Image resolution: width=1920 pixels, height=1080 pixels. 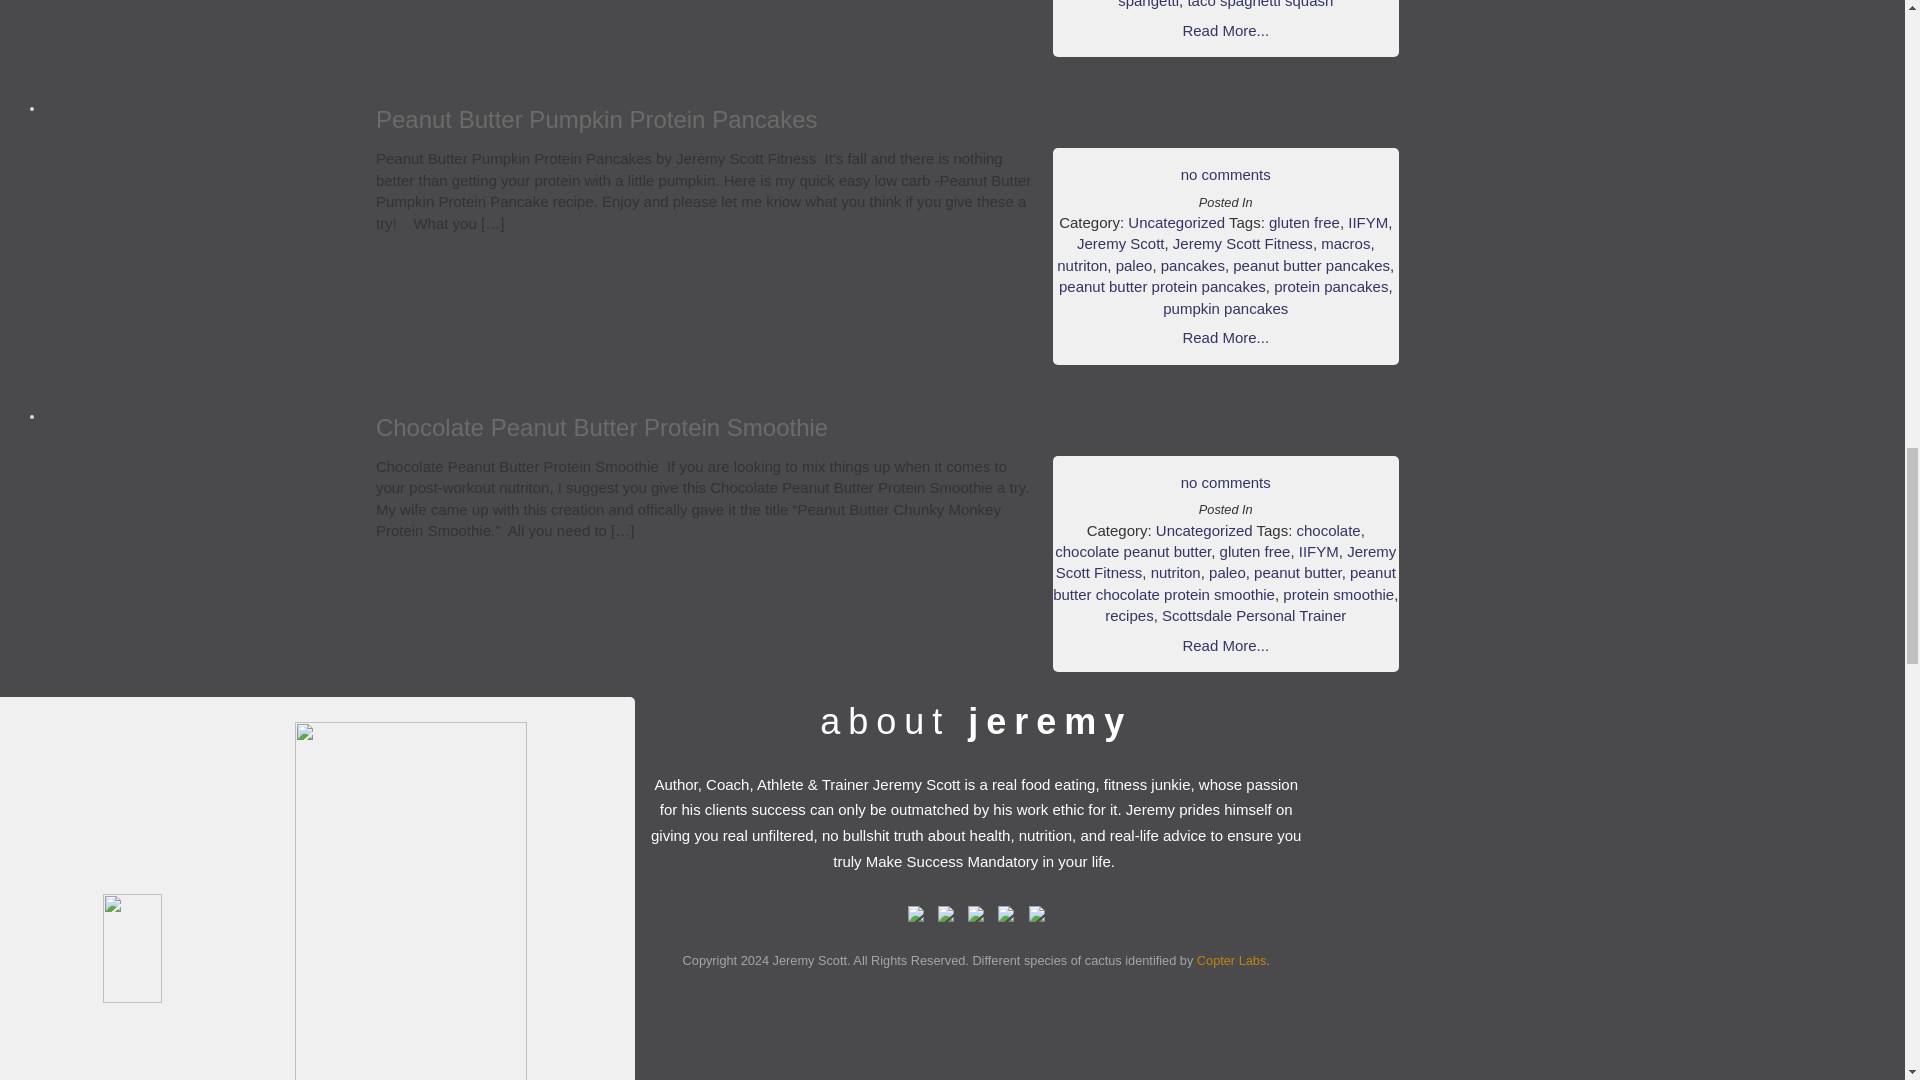 I want to click on Marketing, design, and devleopment in Portland, OR, so click(x=1230, y=960).